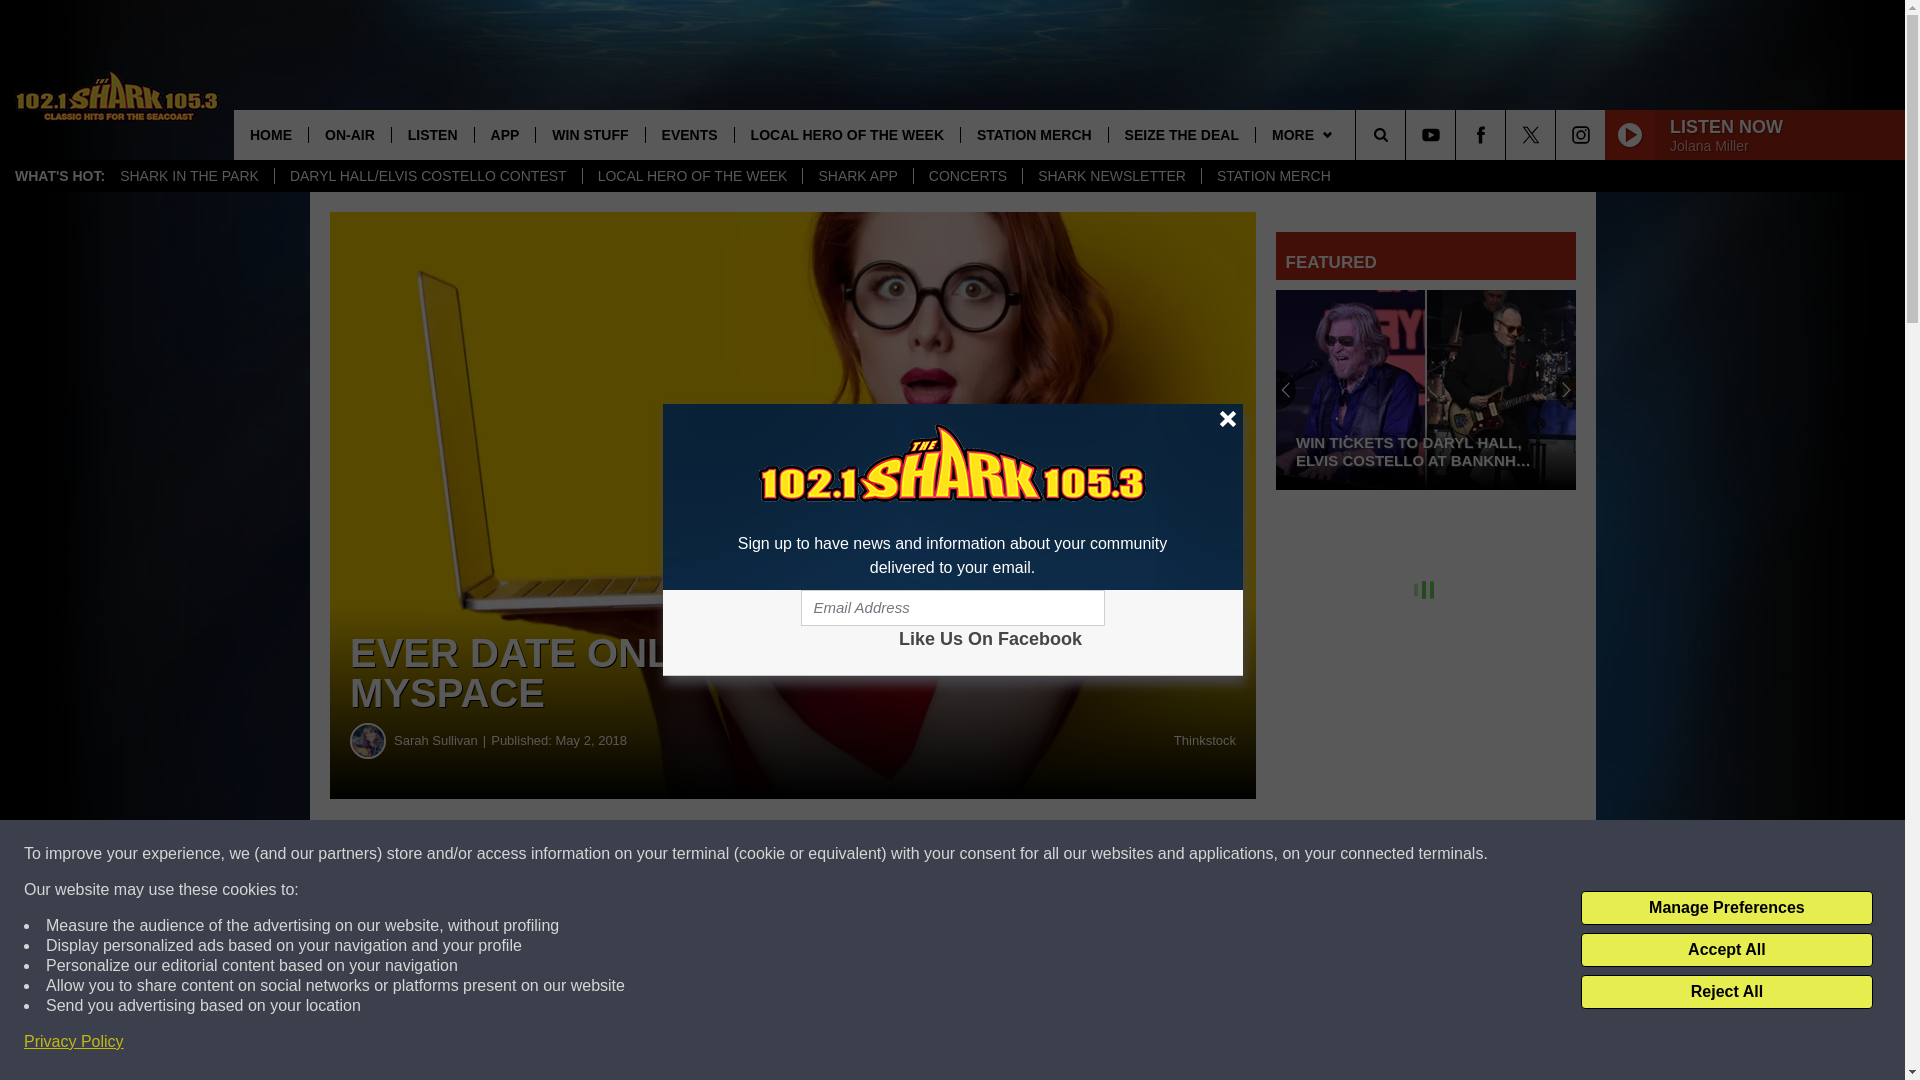  What do you see at coordinates (1111, 176) in the screenshot?
I see `SHARK NEWSLETTER` at bounding box center [1111, 176].